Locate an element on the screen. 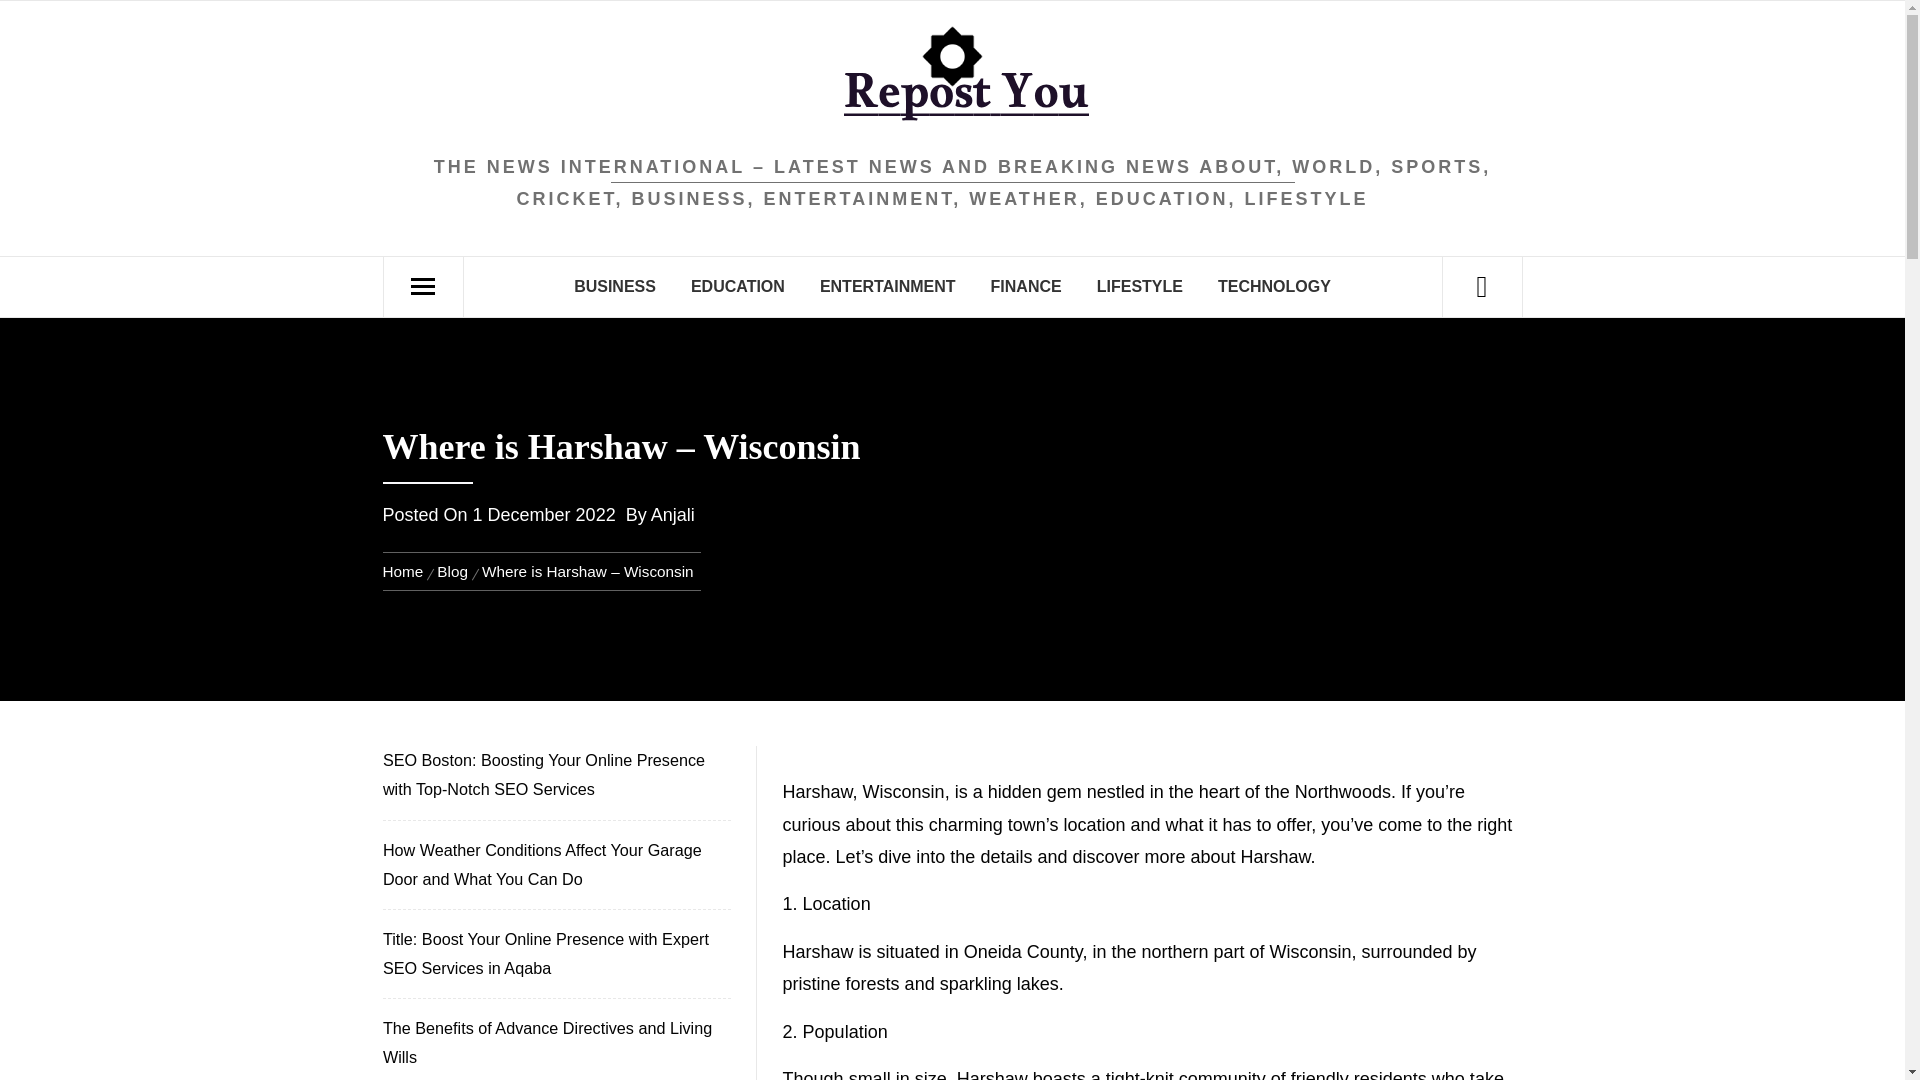 Image resolution: width=1920 pixels, height=1080 pixels. The Benefits of Advance Directives and Living Wills is located at coordinates (554, 1043).